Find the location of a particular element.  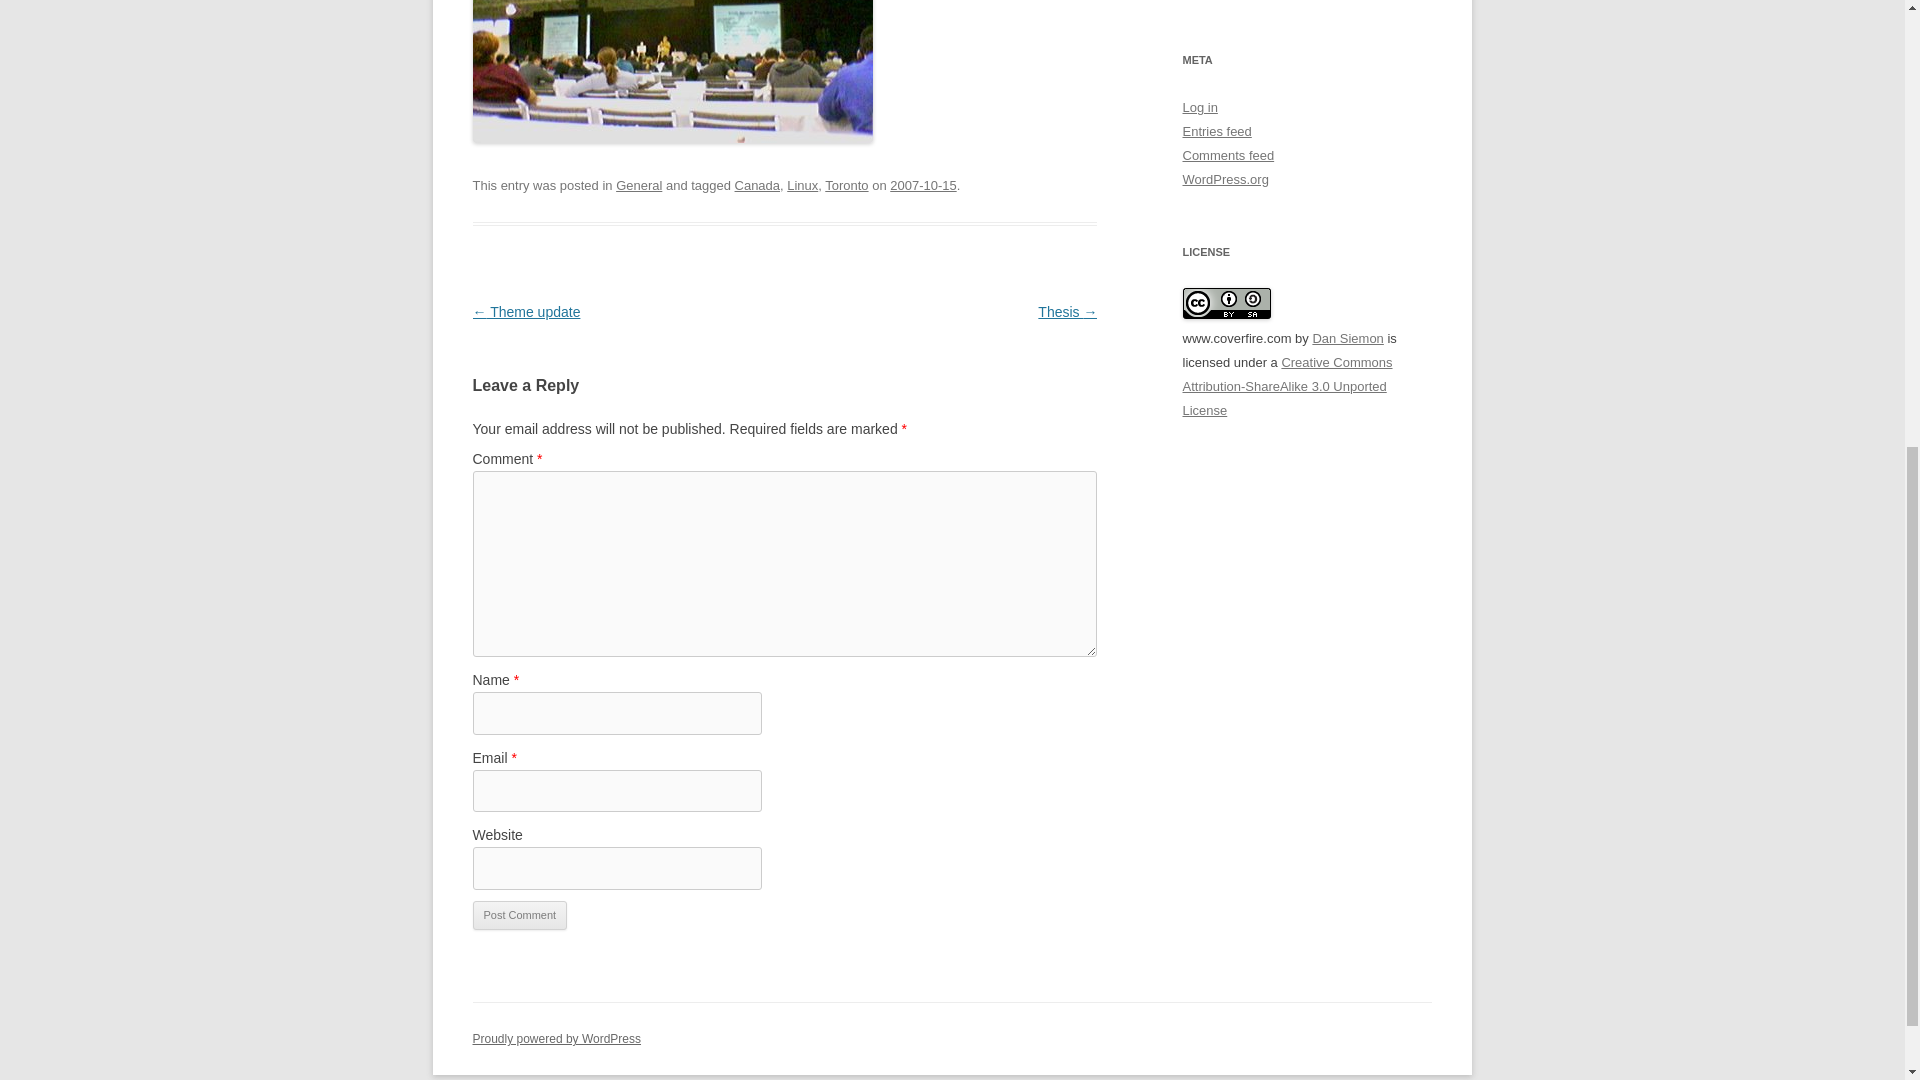

Semantic Personal Publishing Platform is located at coordinates (556, 1039).